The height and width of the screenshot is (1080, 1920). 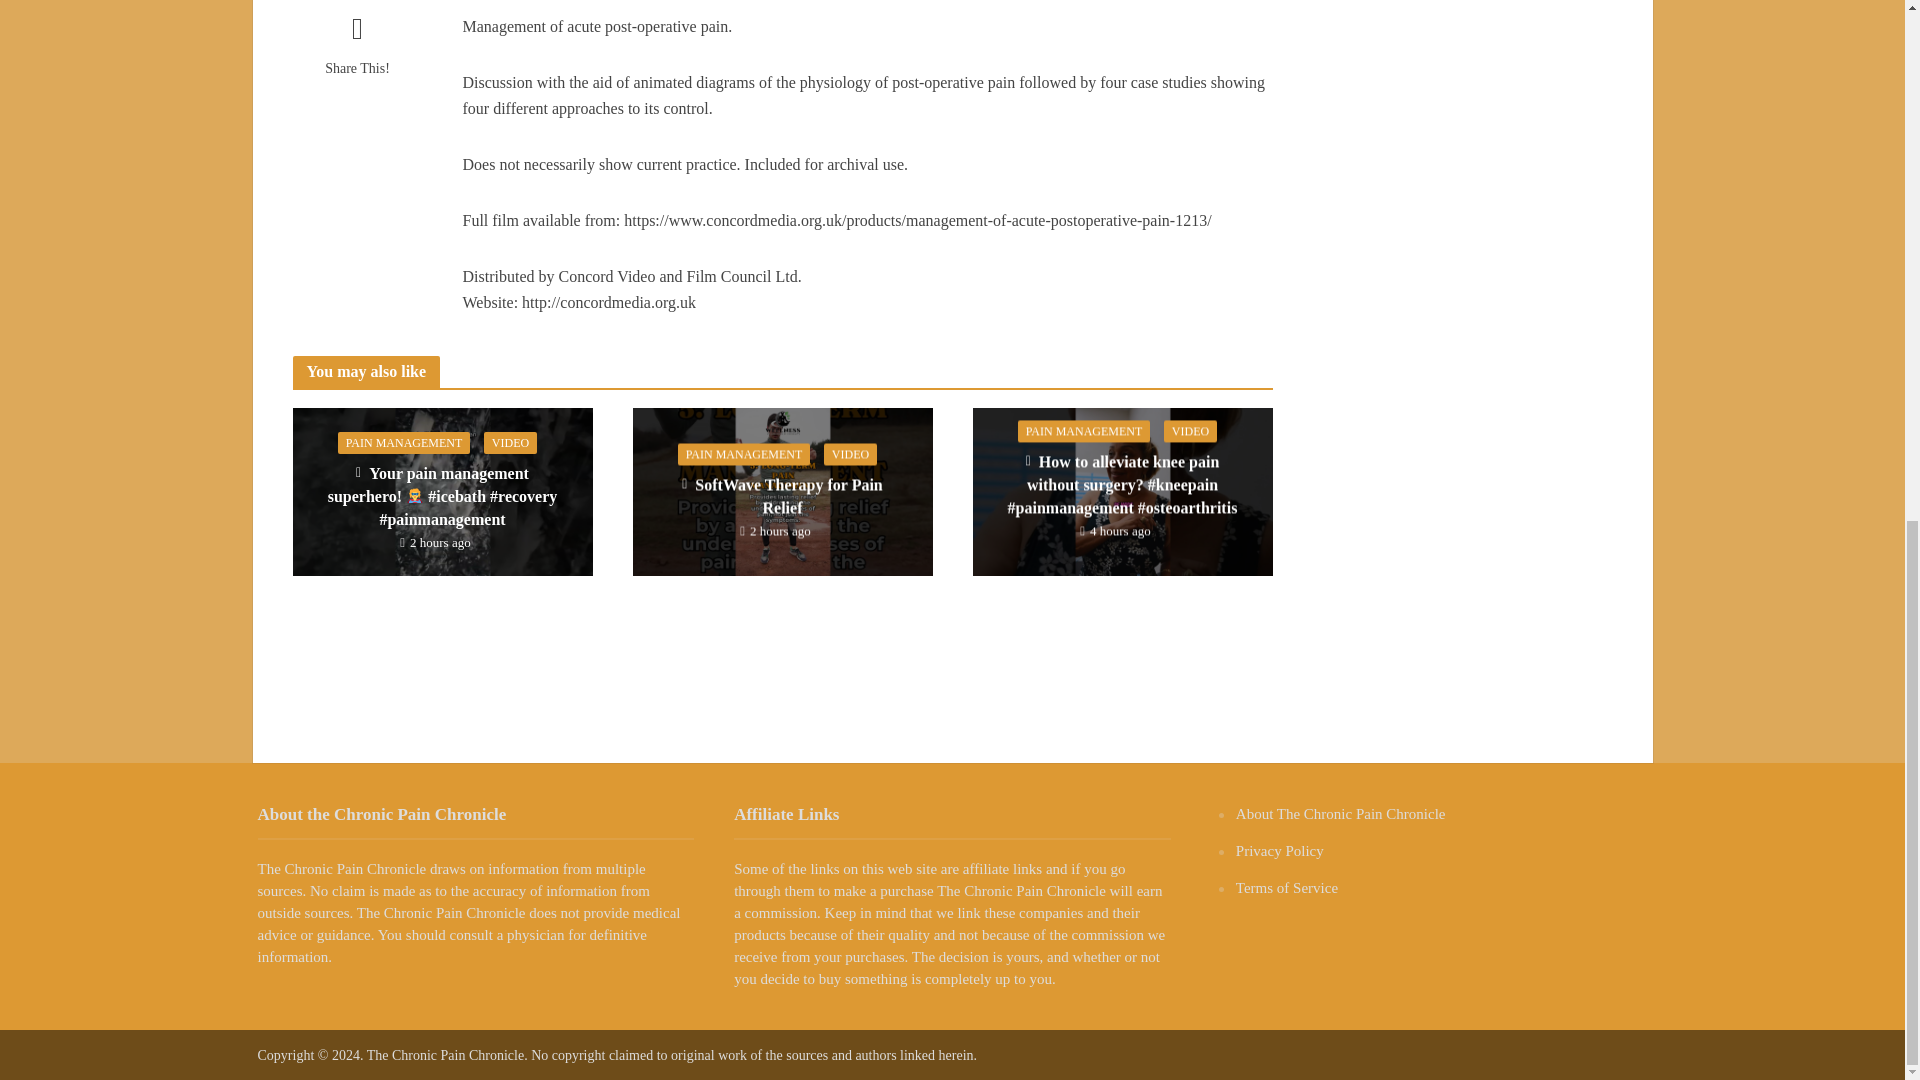 I want to click on SoftWave Therapy for Pain Relief, so click(x=781, y=490).